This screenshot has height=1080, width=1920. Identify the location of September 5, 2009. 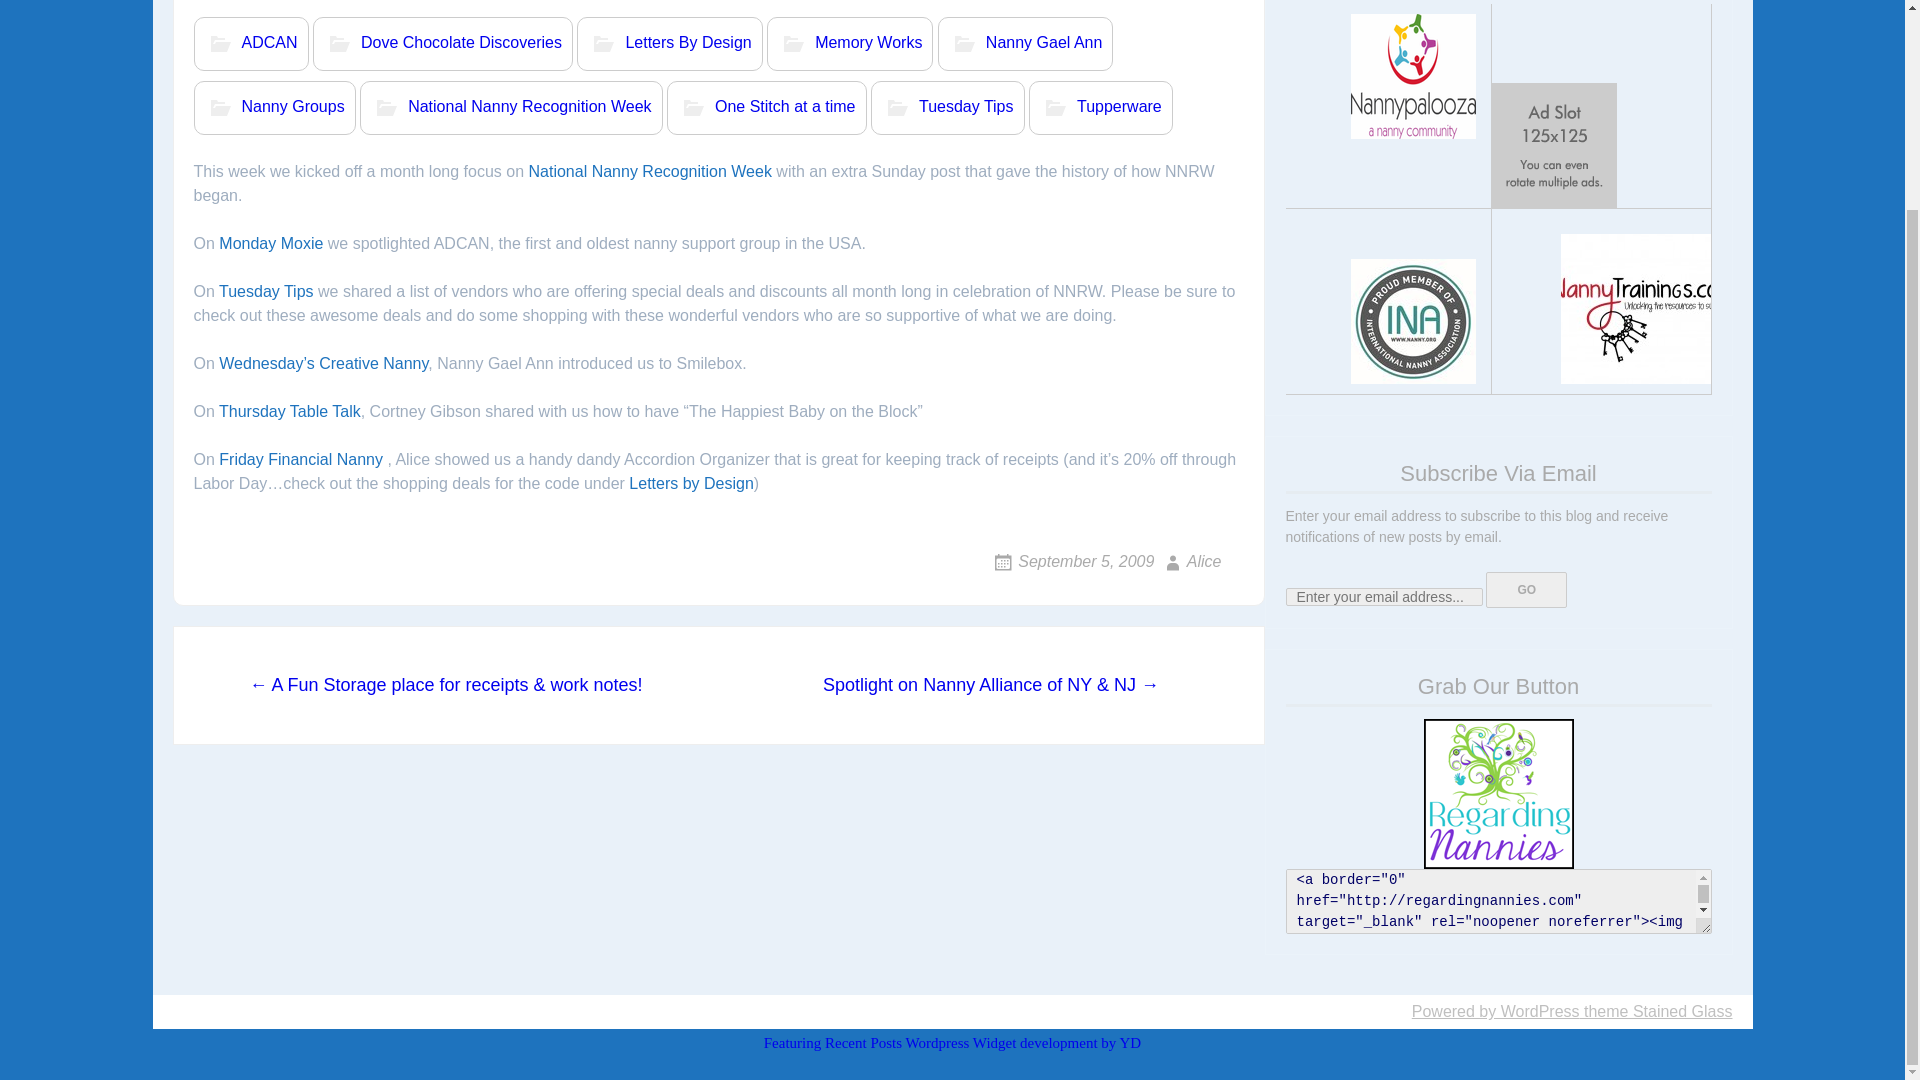
(1072, 561).